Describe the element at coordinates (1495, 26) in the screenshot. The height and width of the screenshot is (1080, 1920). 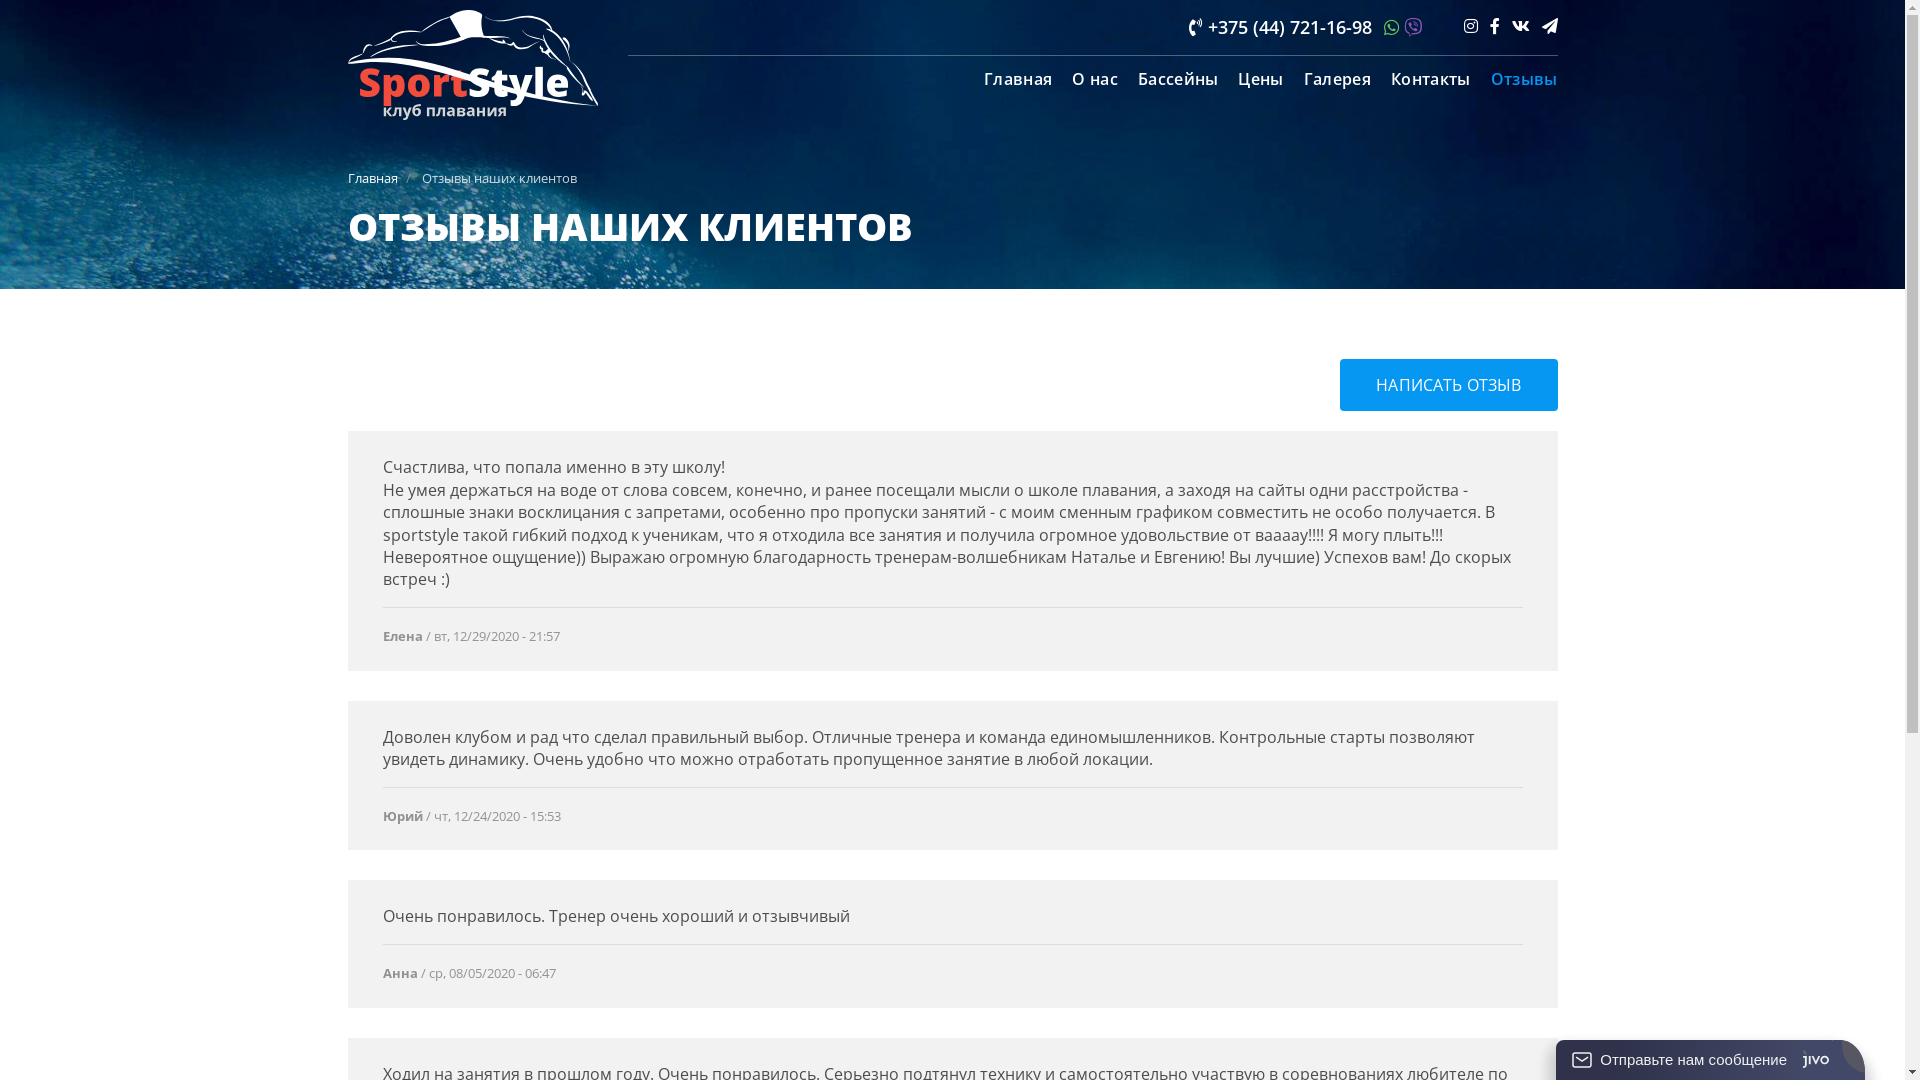
I see `Facebook` at that location.